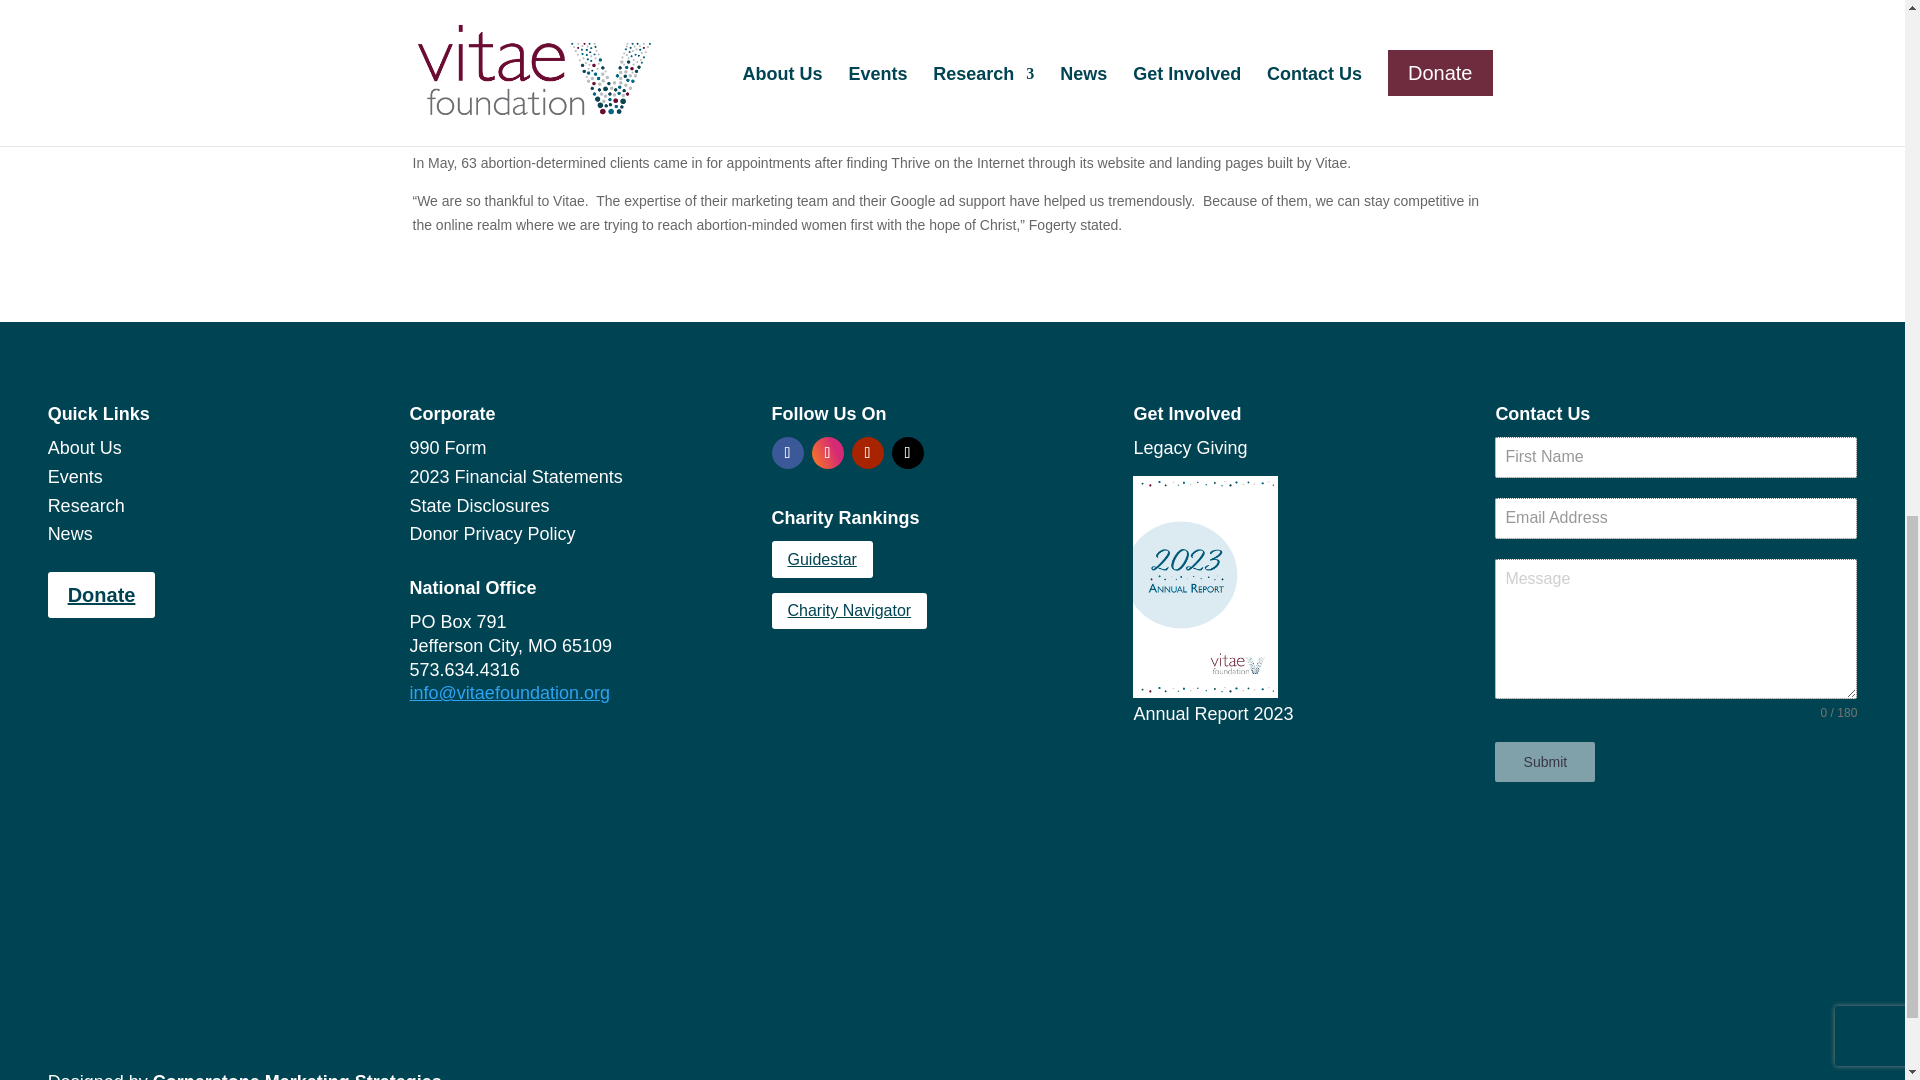 The width and height of the screenshot is (1920, 1080). What do you see at coordinates (788, 452) in the screenshot?
I see `Follow on Facebook` at bounding box center [788, 452].